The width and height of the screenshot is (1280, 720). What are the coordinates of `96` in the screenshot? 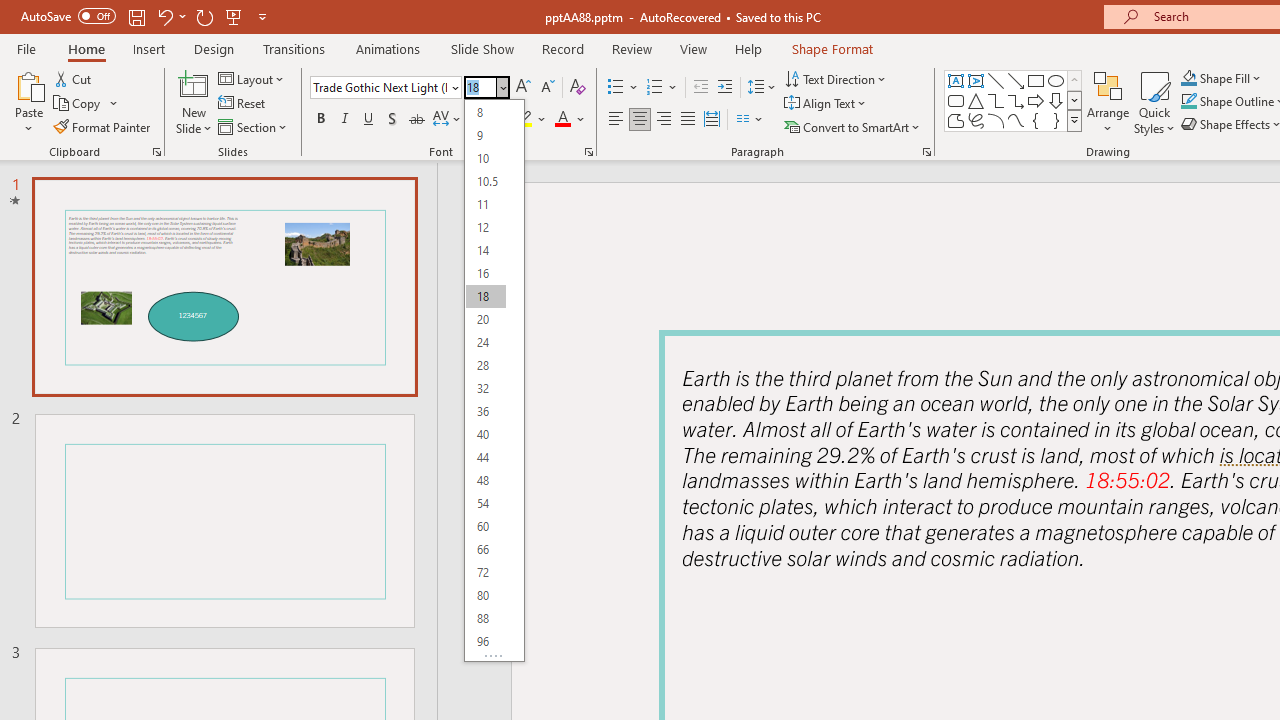 It's located at (485, 642).